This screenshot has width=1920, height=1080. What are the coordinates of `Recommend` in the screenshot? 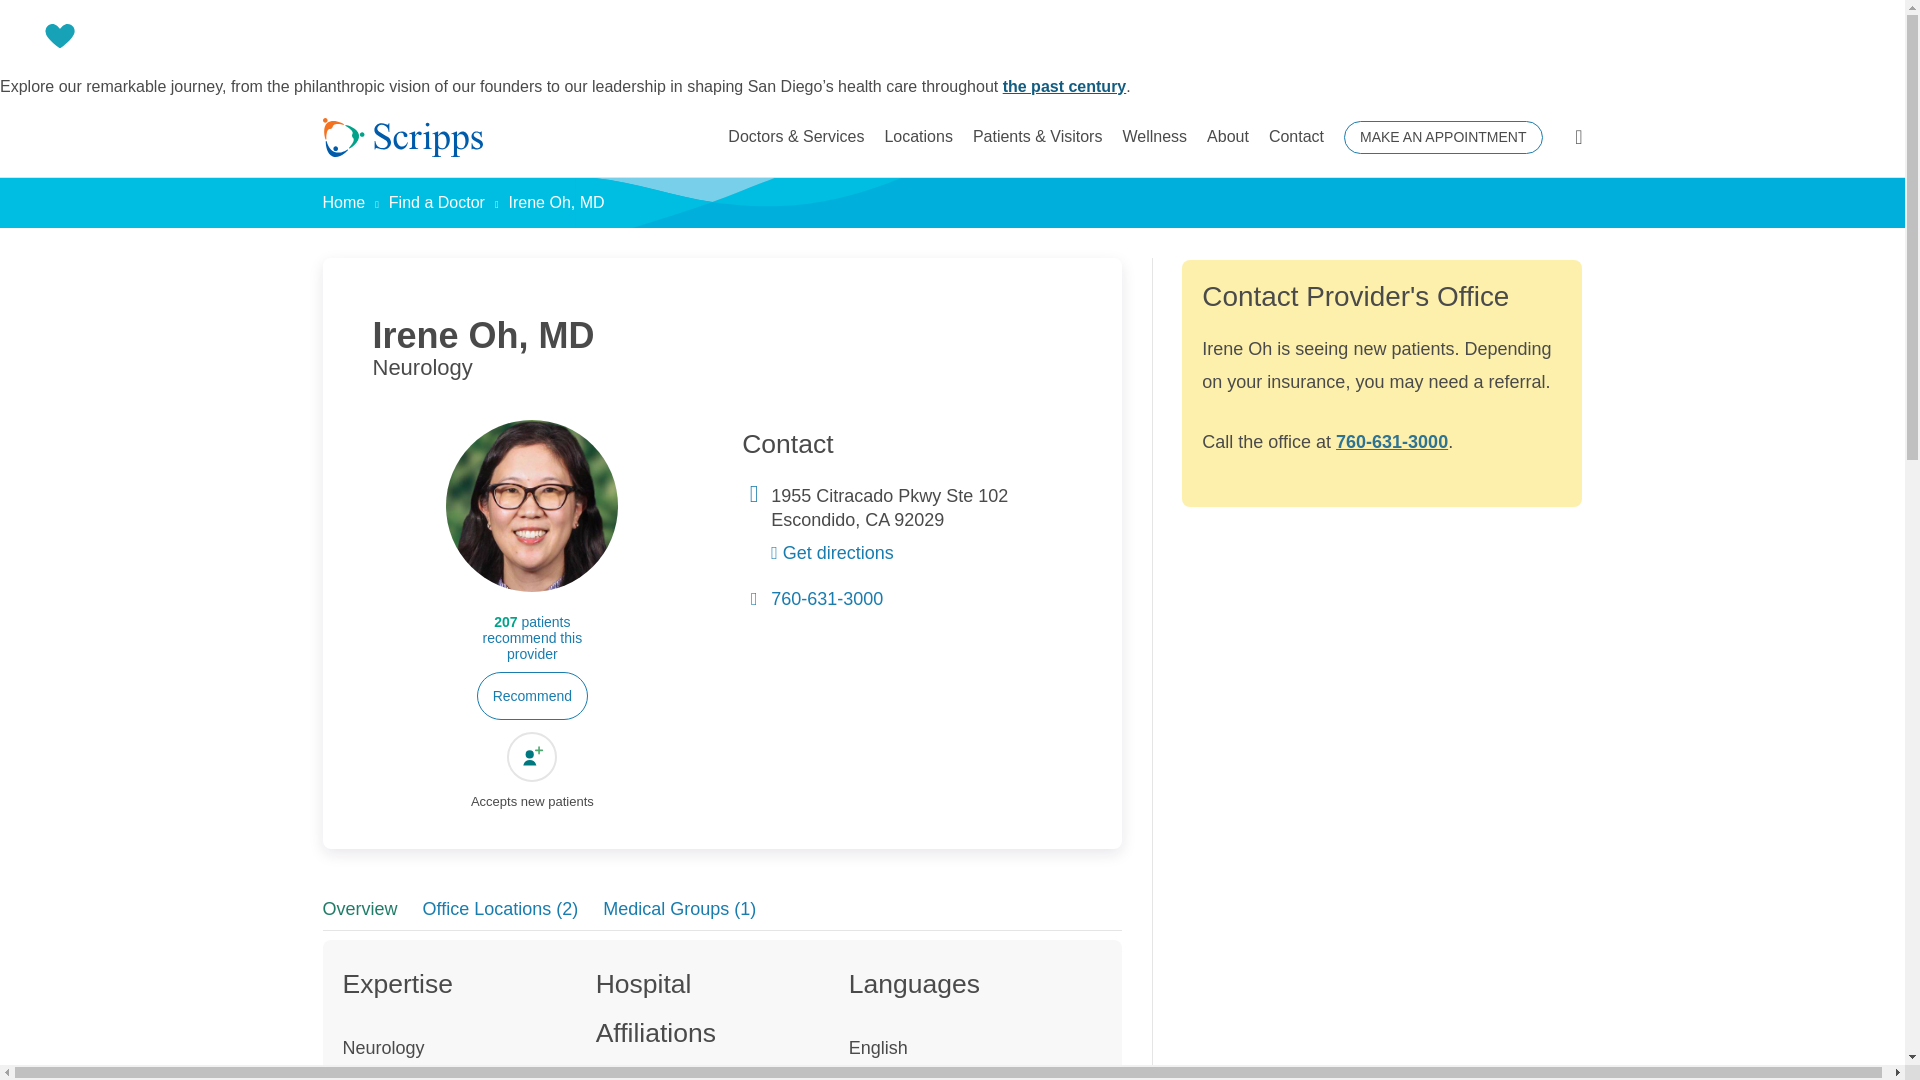 It's located at (532, 696).